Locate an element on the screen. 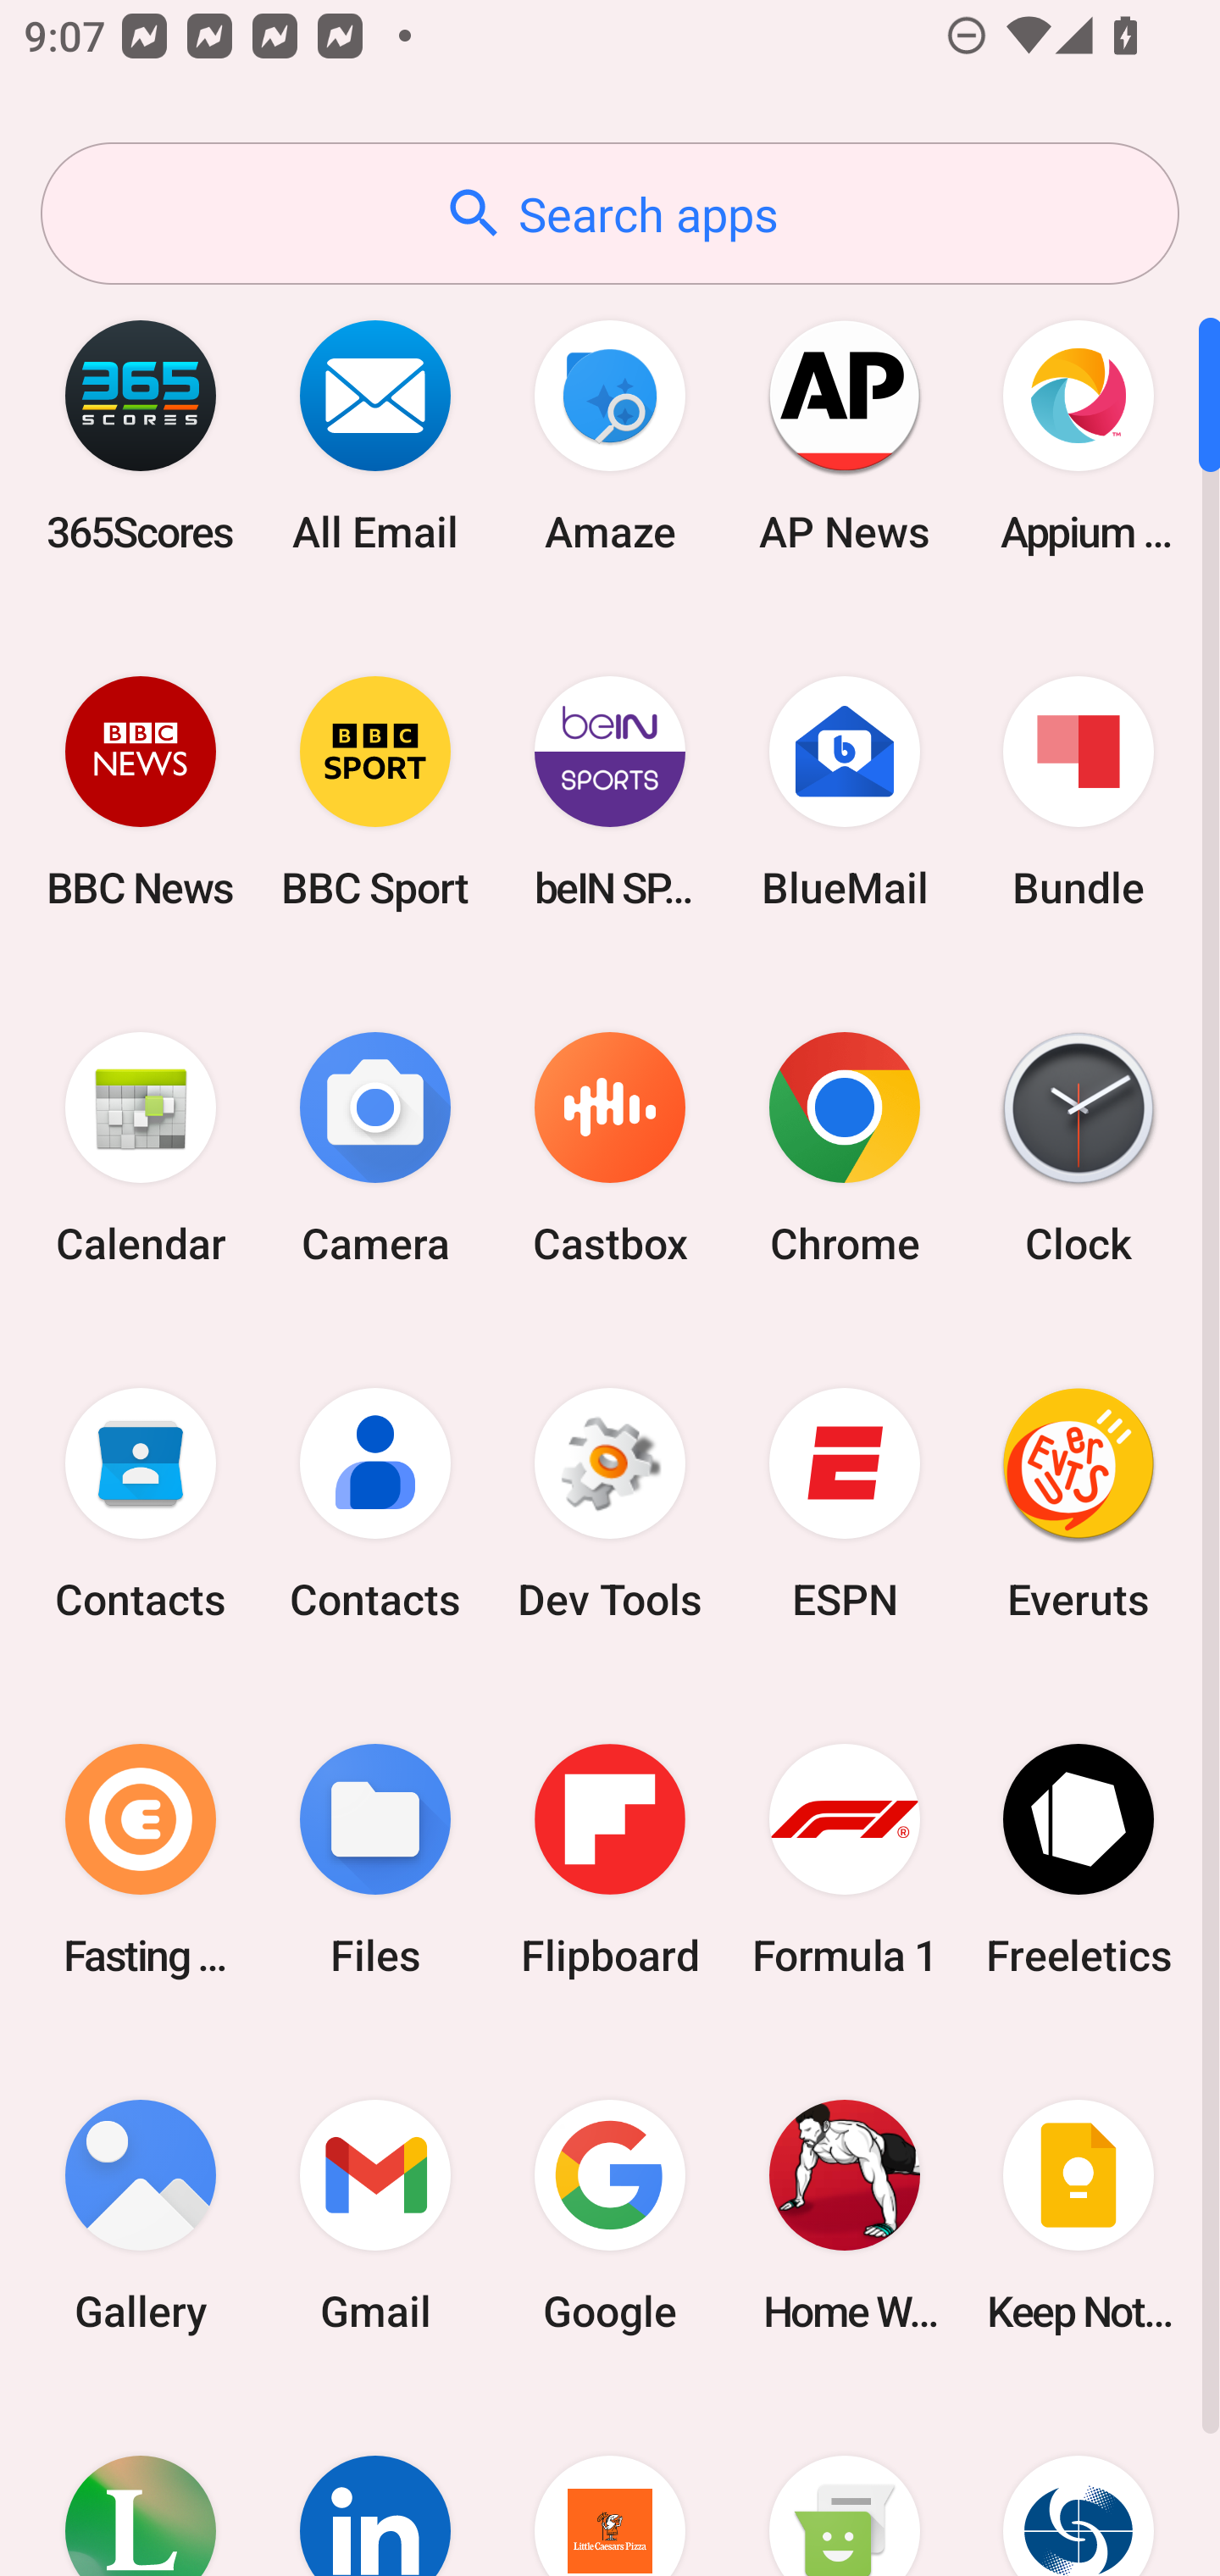 Image resolution: width=1220 pixels, height=2576 pixels. BBC News is located at coordinates (141, 791).